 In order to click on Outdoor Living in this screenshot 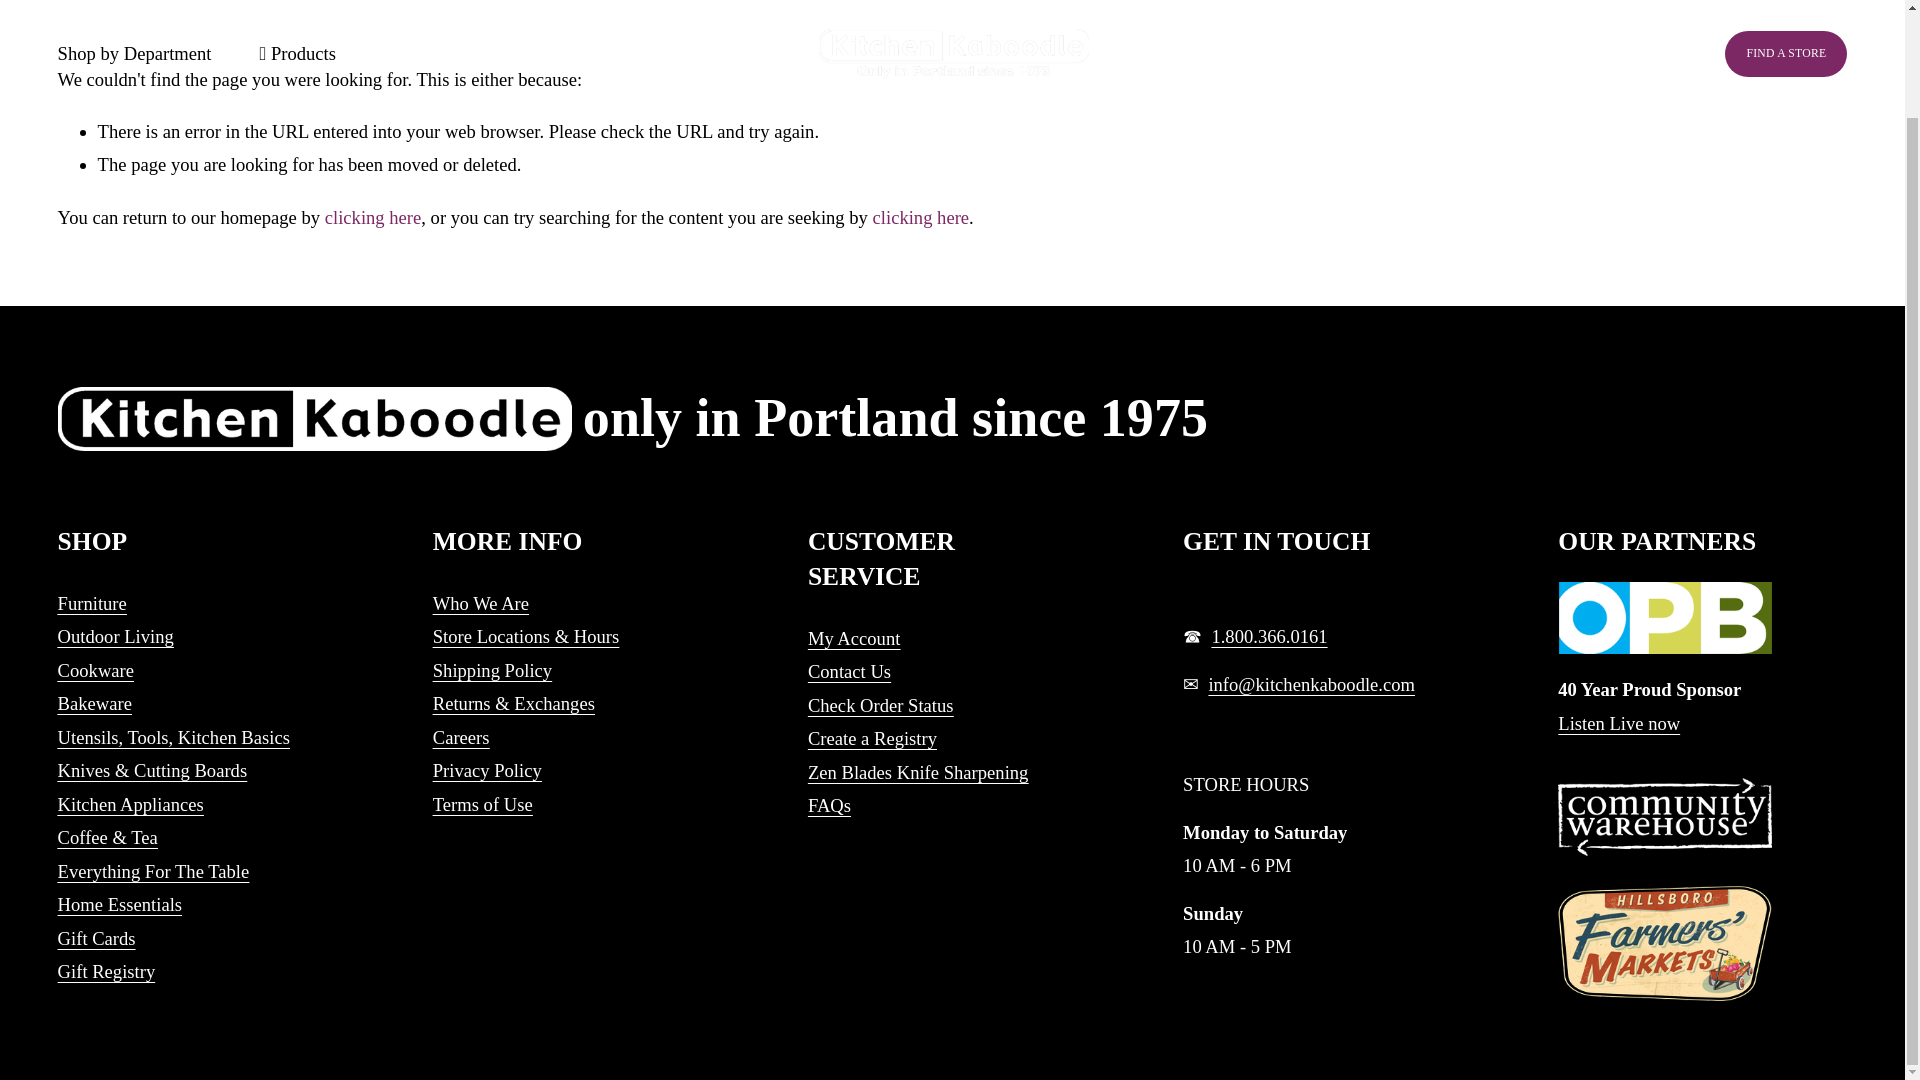, I will do `click(116, 636)`.